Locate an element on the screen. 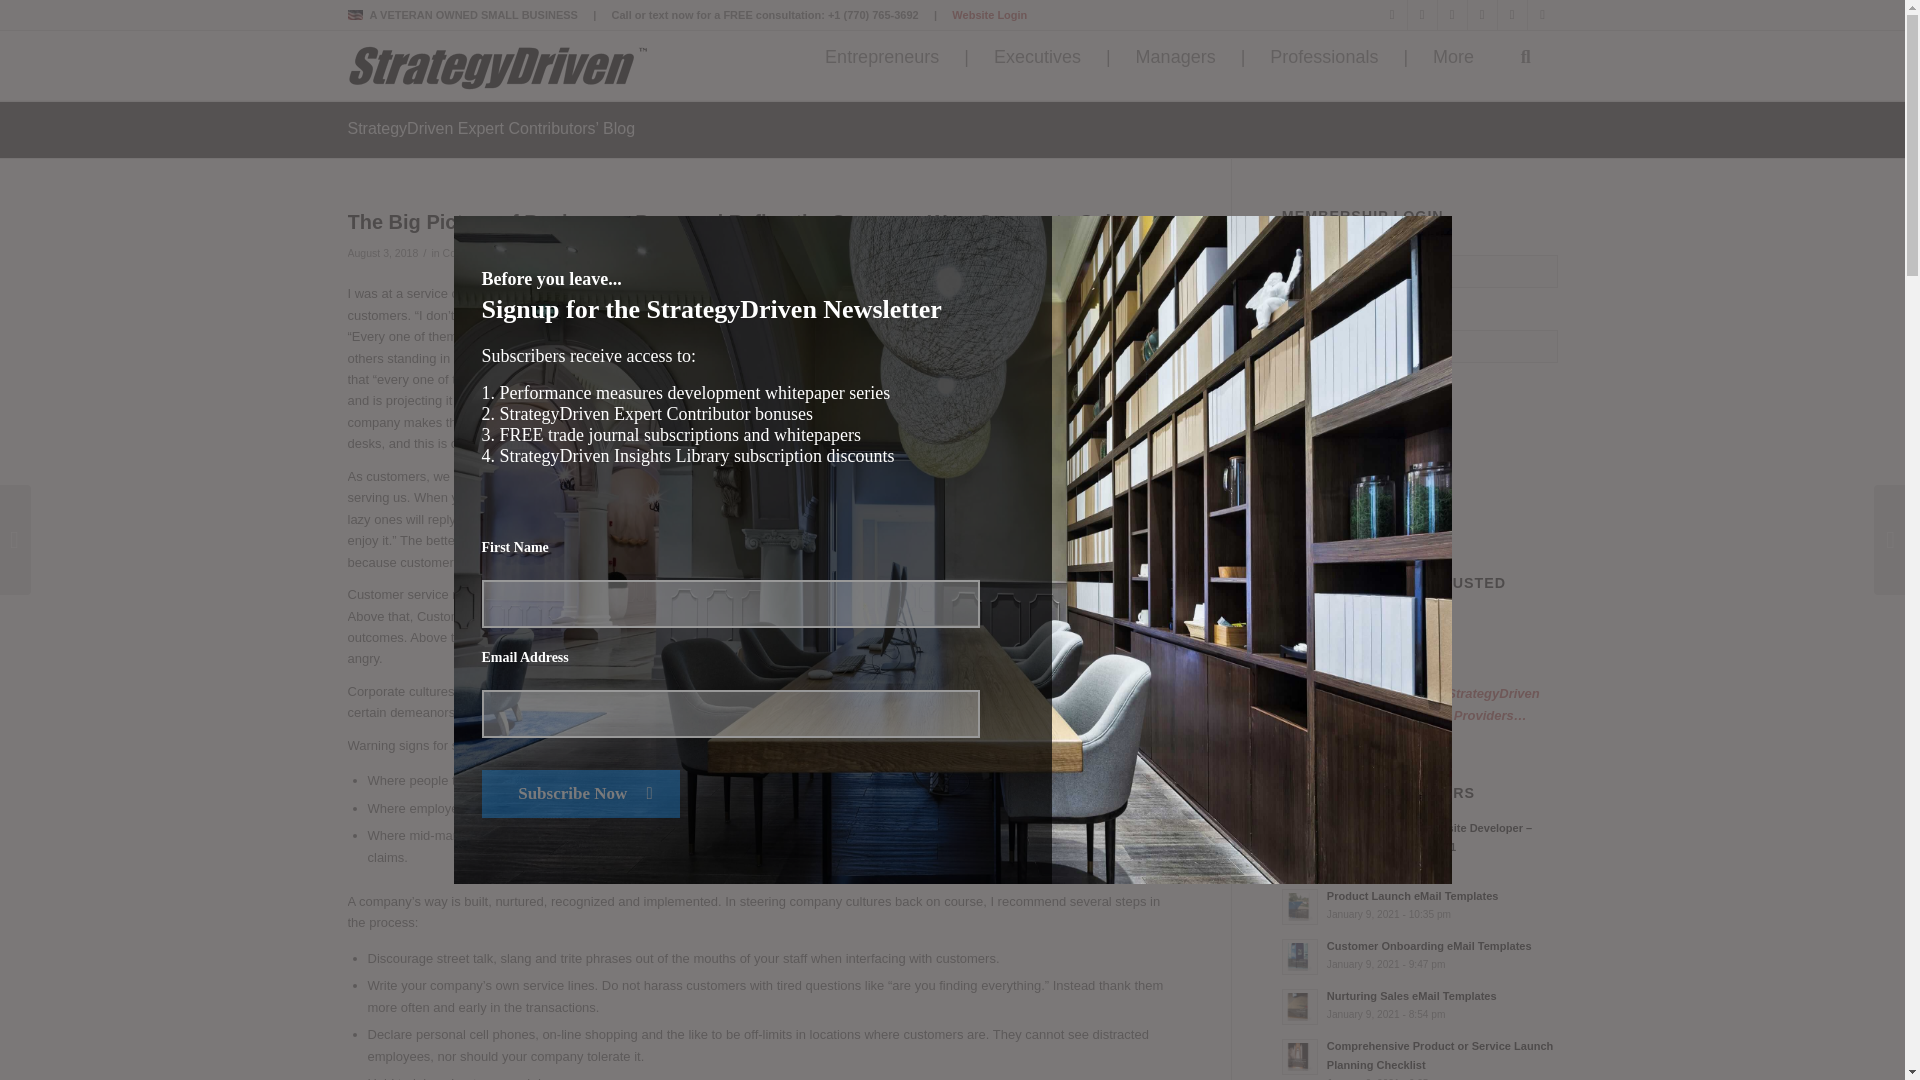  Twitter is located at coordinates (1452, 15).